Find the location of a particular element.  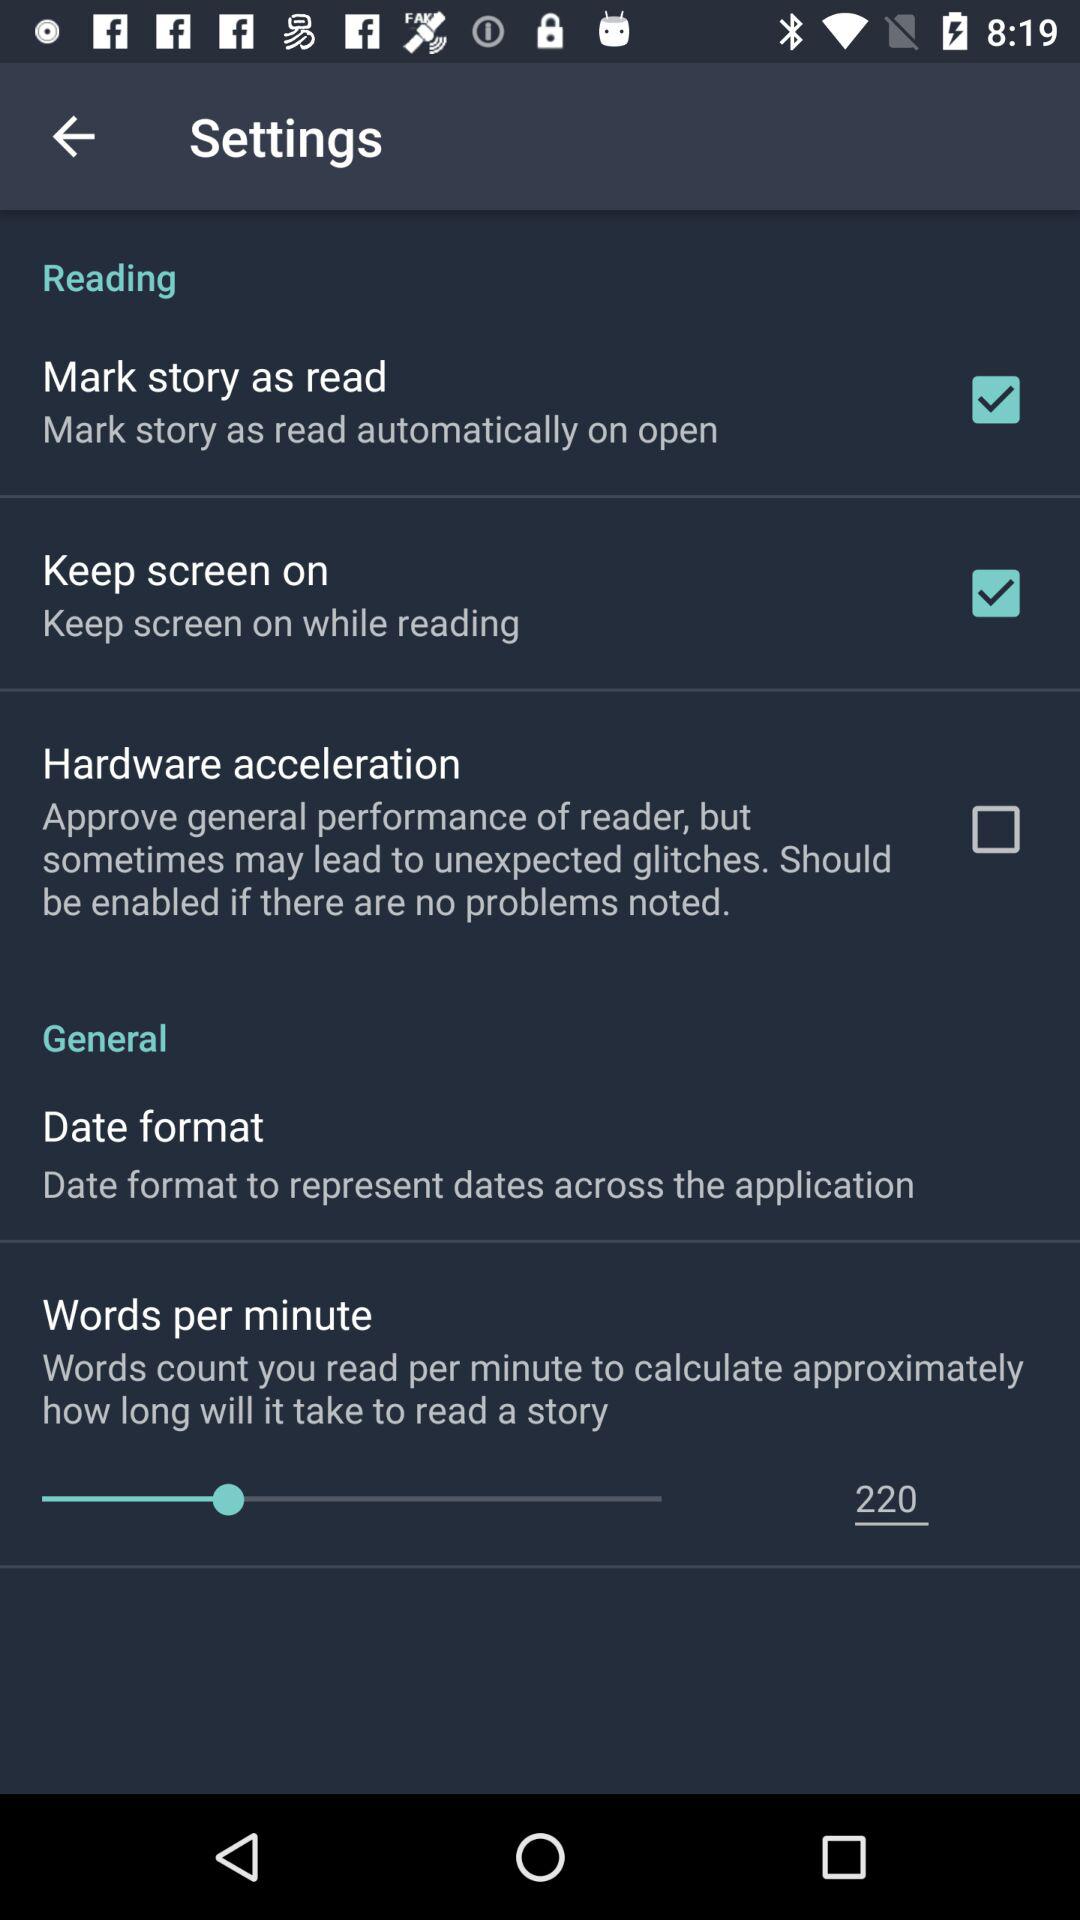

select icon below the words per minute is located at coordinates (561, 1387).